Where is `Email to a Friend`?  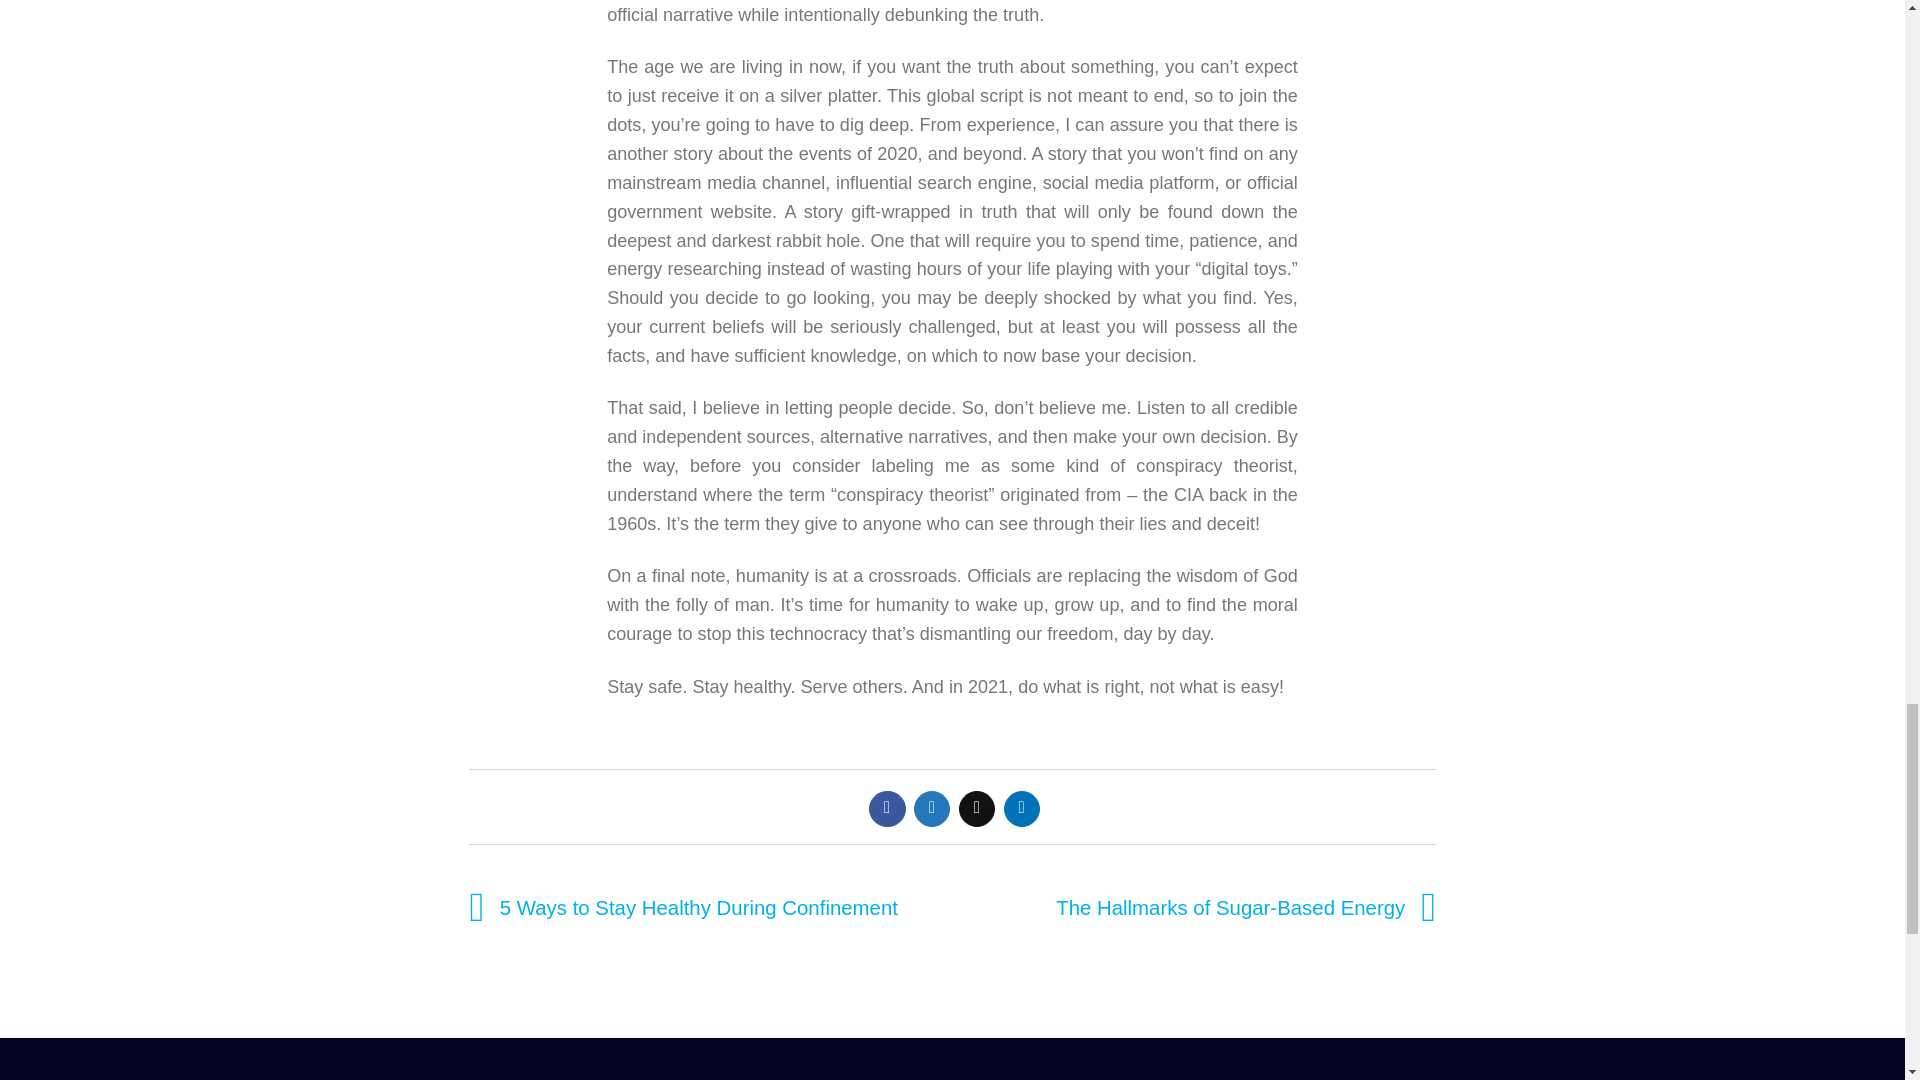 Email to a Friend is located at coordinates (976, 809).